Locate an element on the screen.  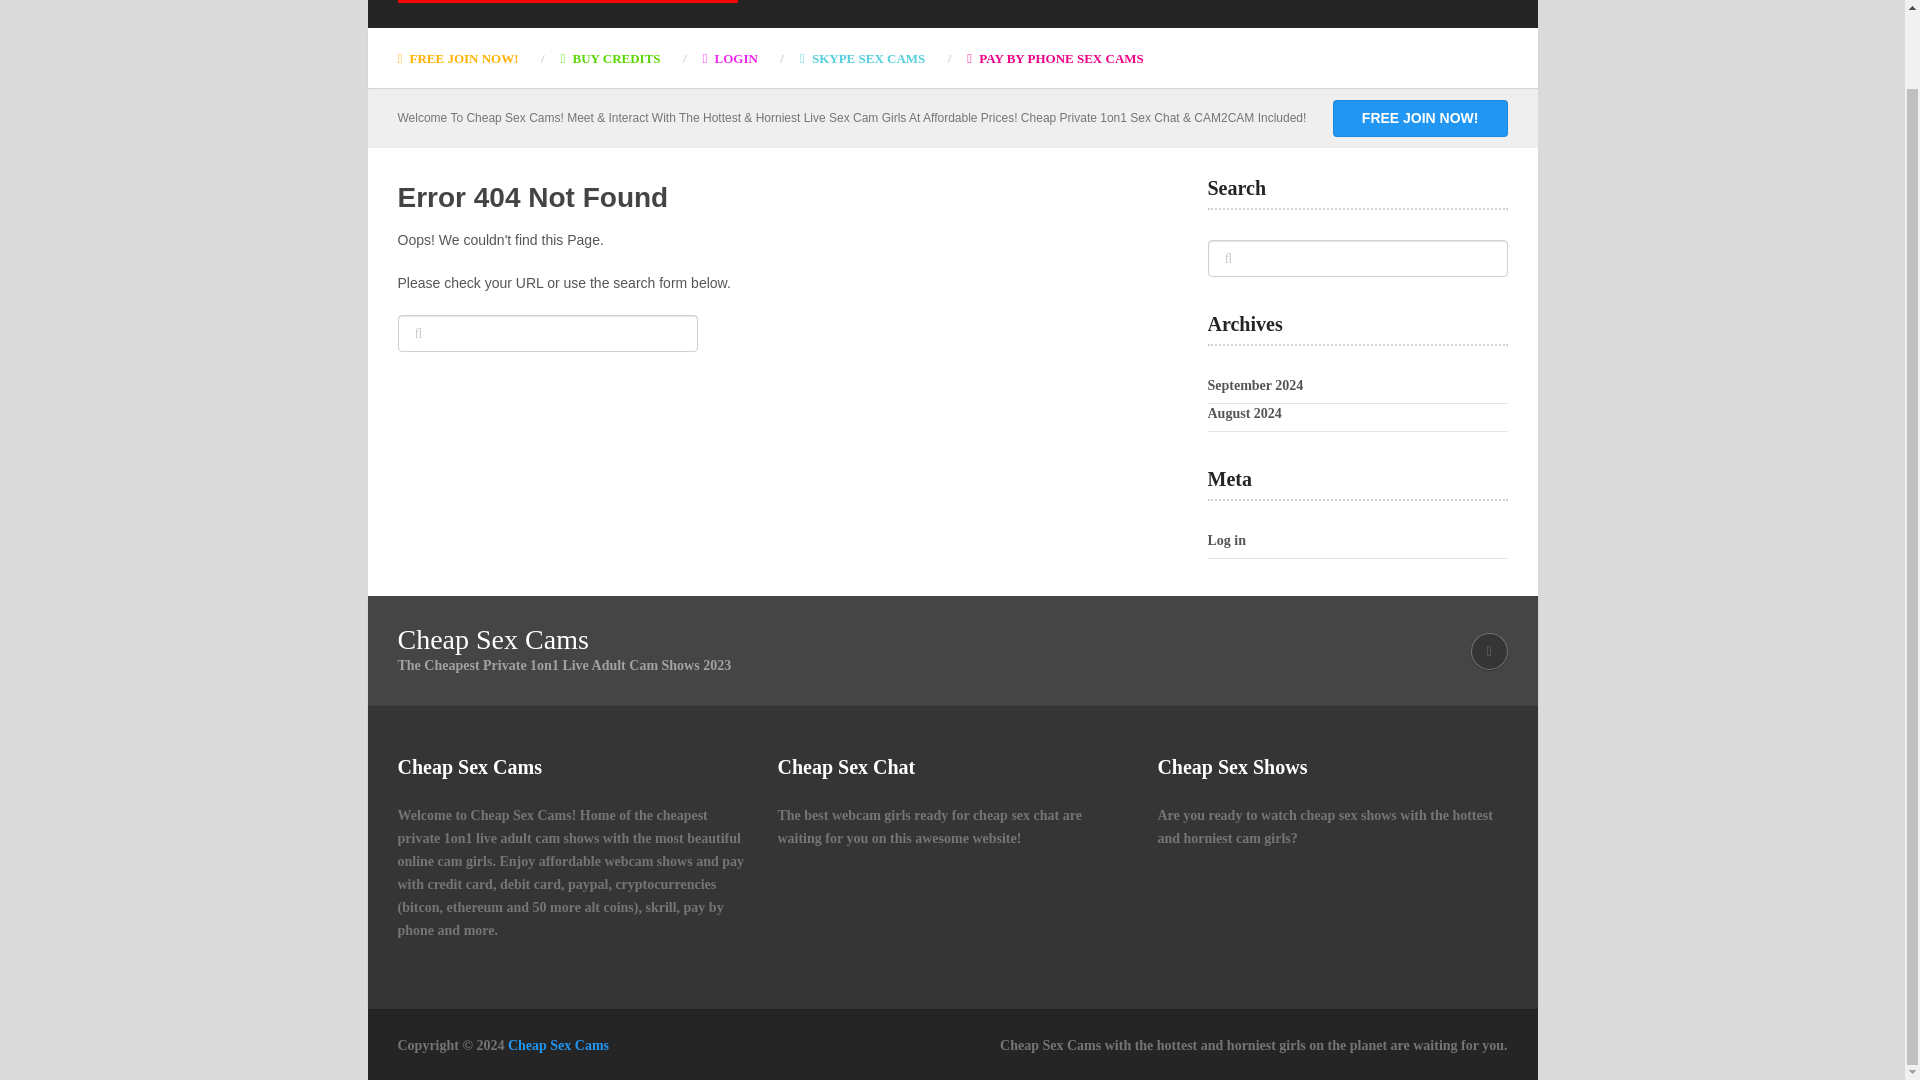
Cheap Sex Cams is located at coordinates (558, 1045).